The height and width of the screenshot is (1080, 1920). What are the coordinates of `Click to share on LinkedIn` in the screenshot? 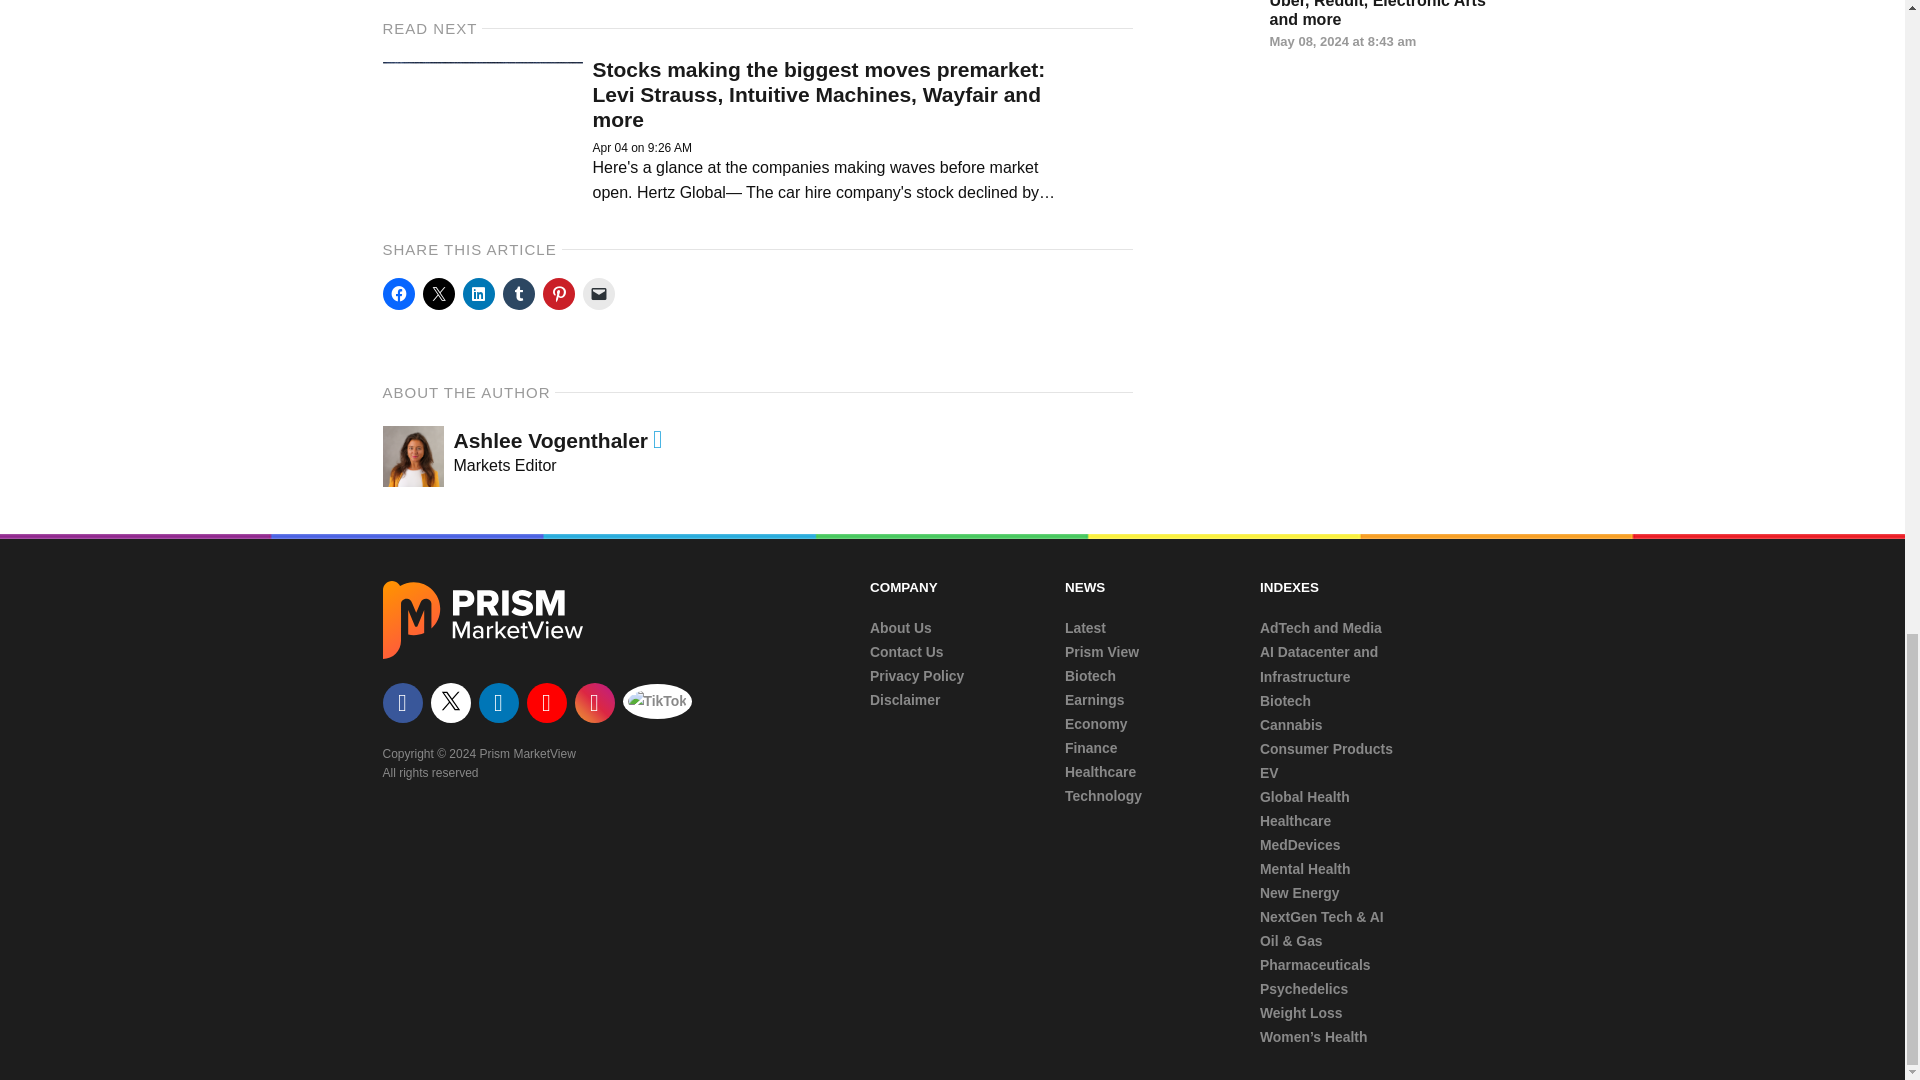 It's located at (478, 293).